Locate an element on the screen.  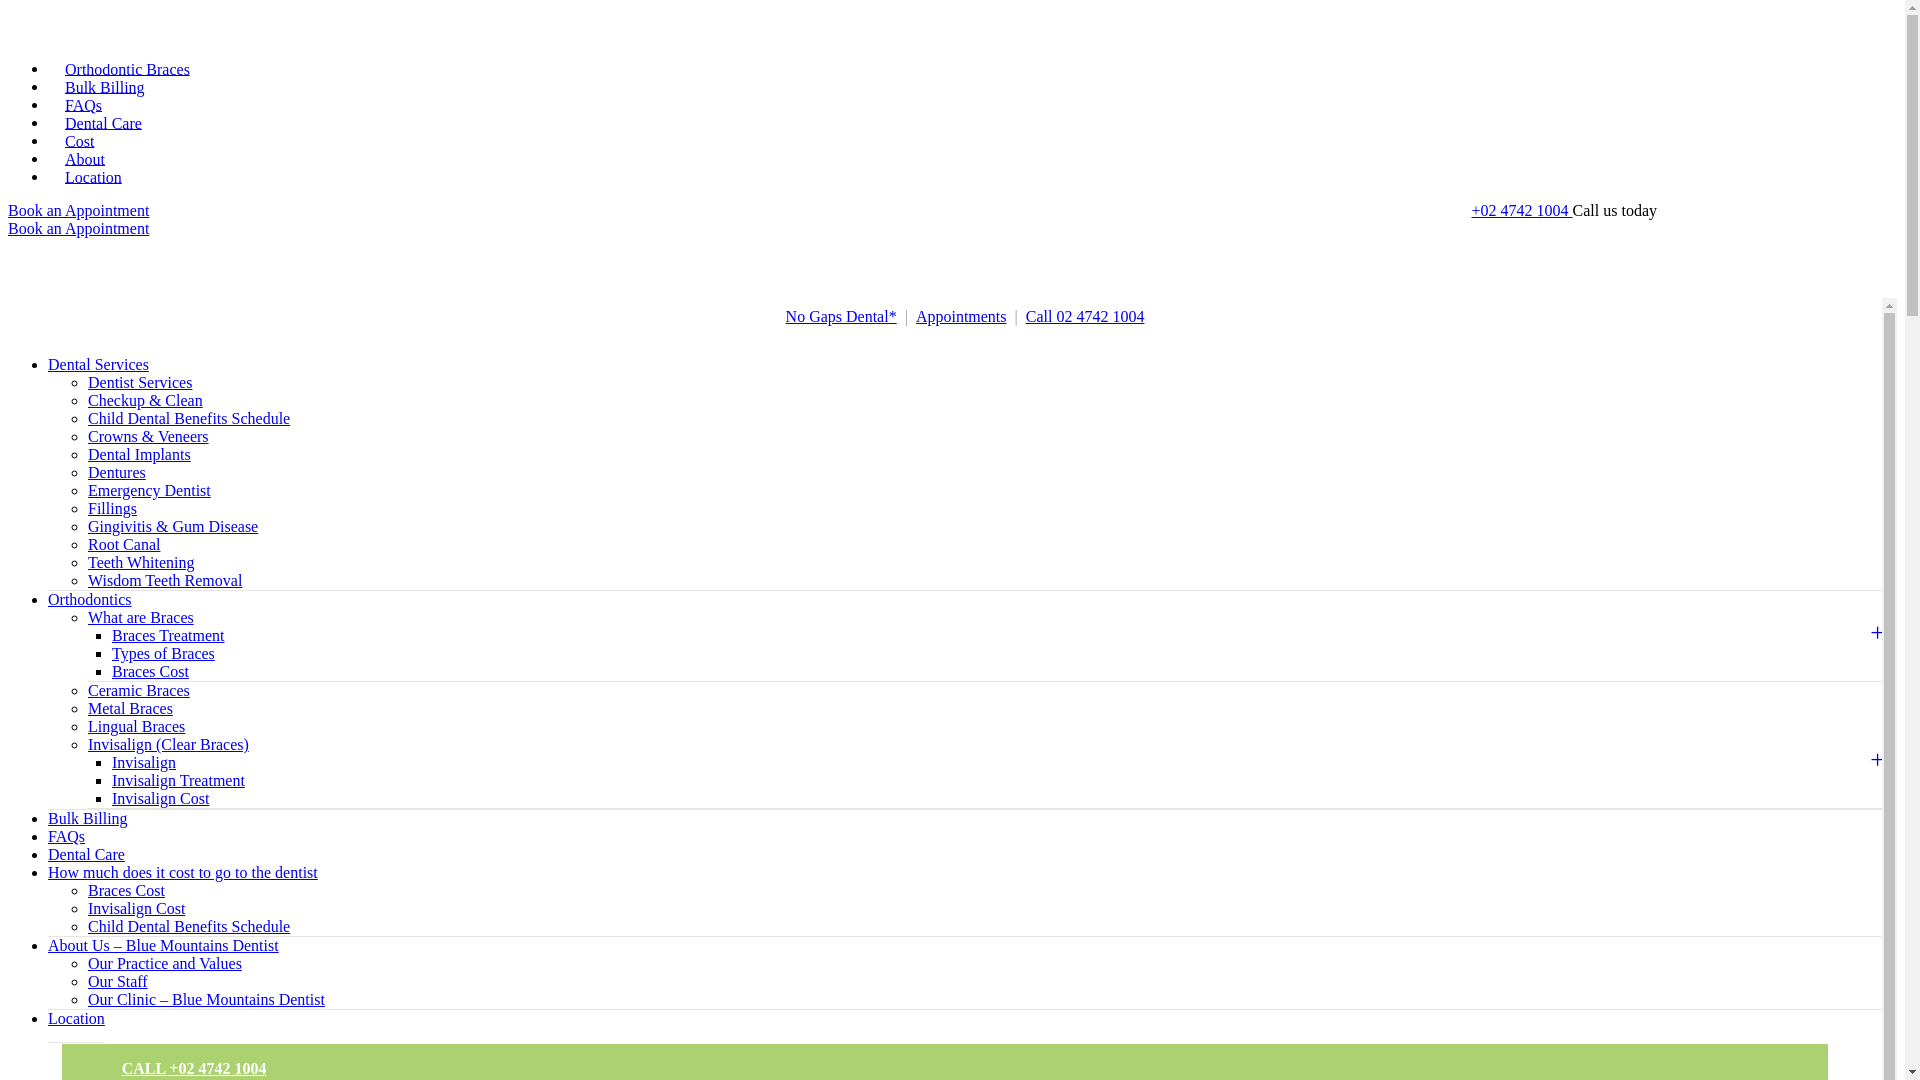
Gingivitis & Gum Disease is located at coordinates (173, 526).